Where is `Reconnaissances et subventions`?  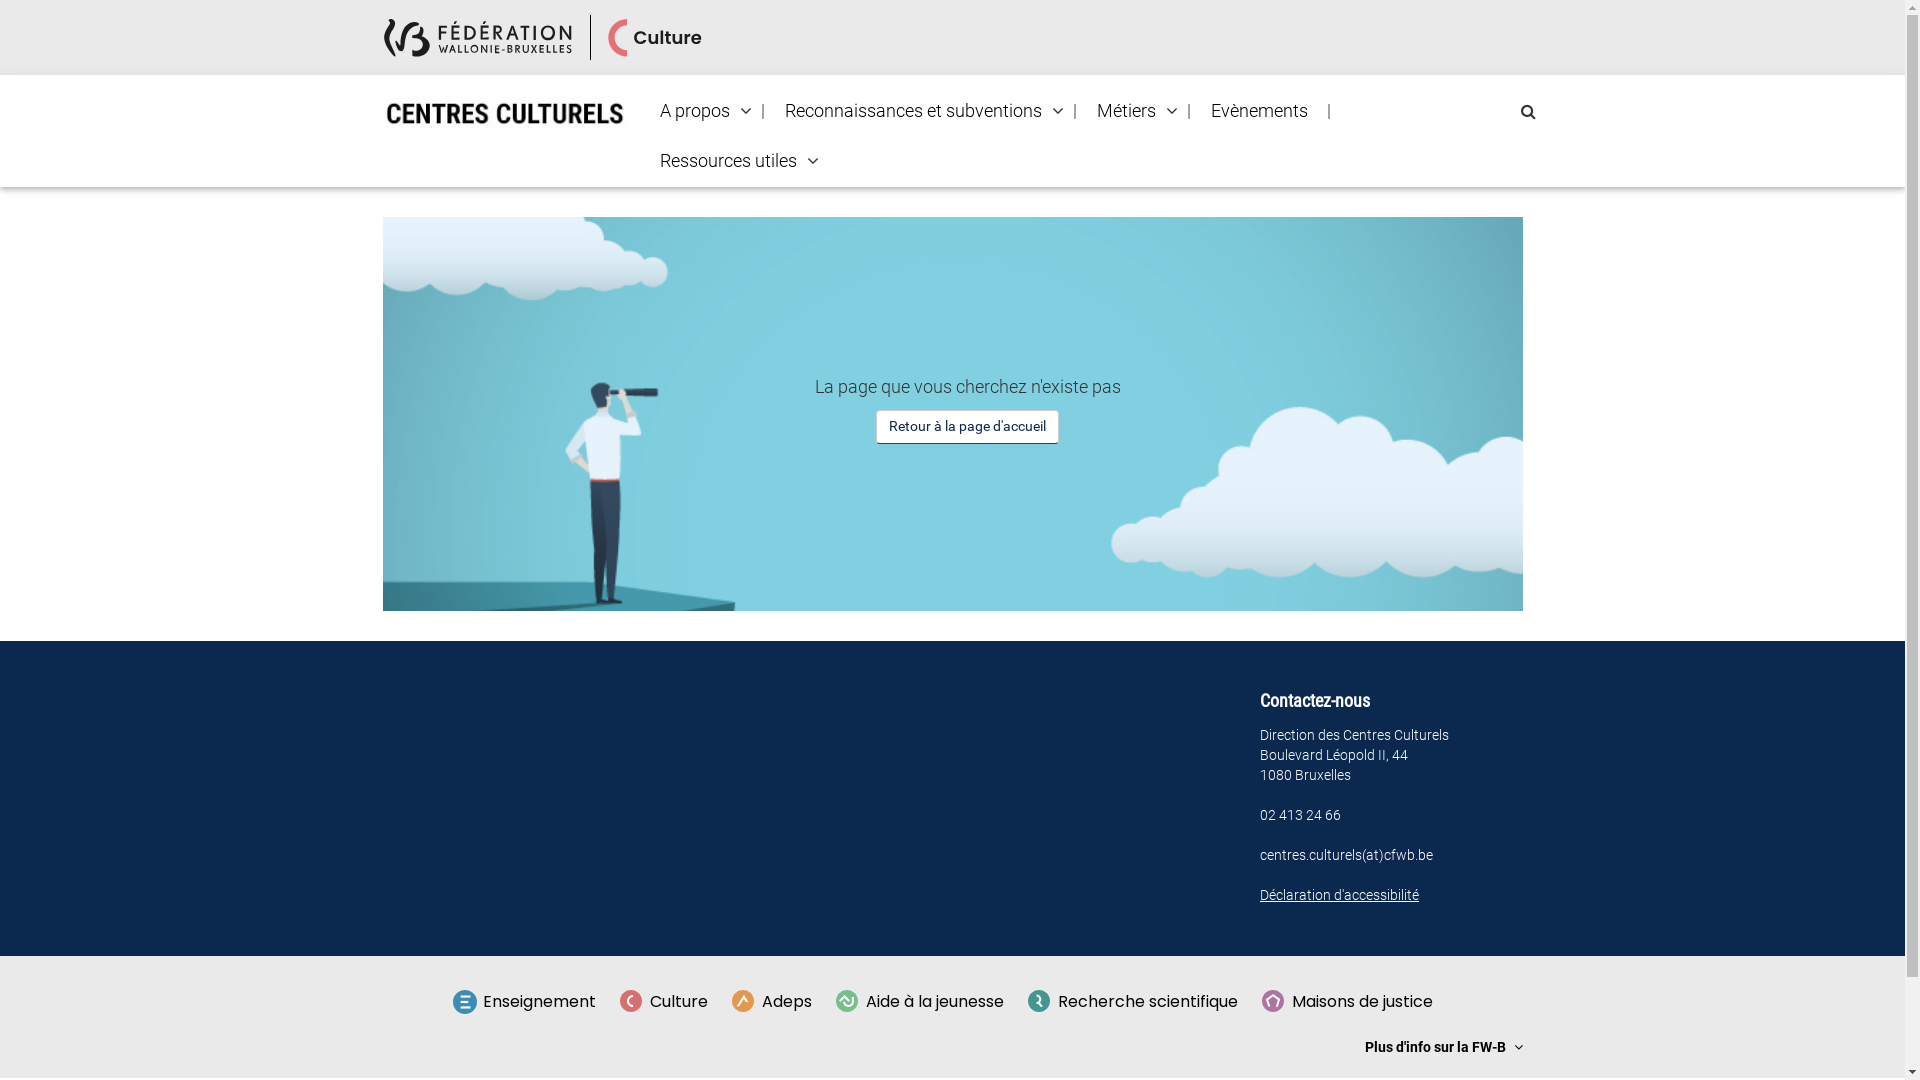 Reconnaissances et subventions is located at coordinates (914, 111).